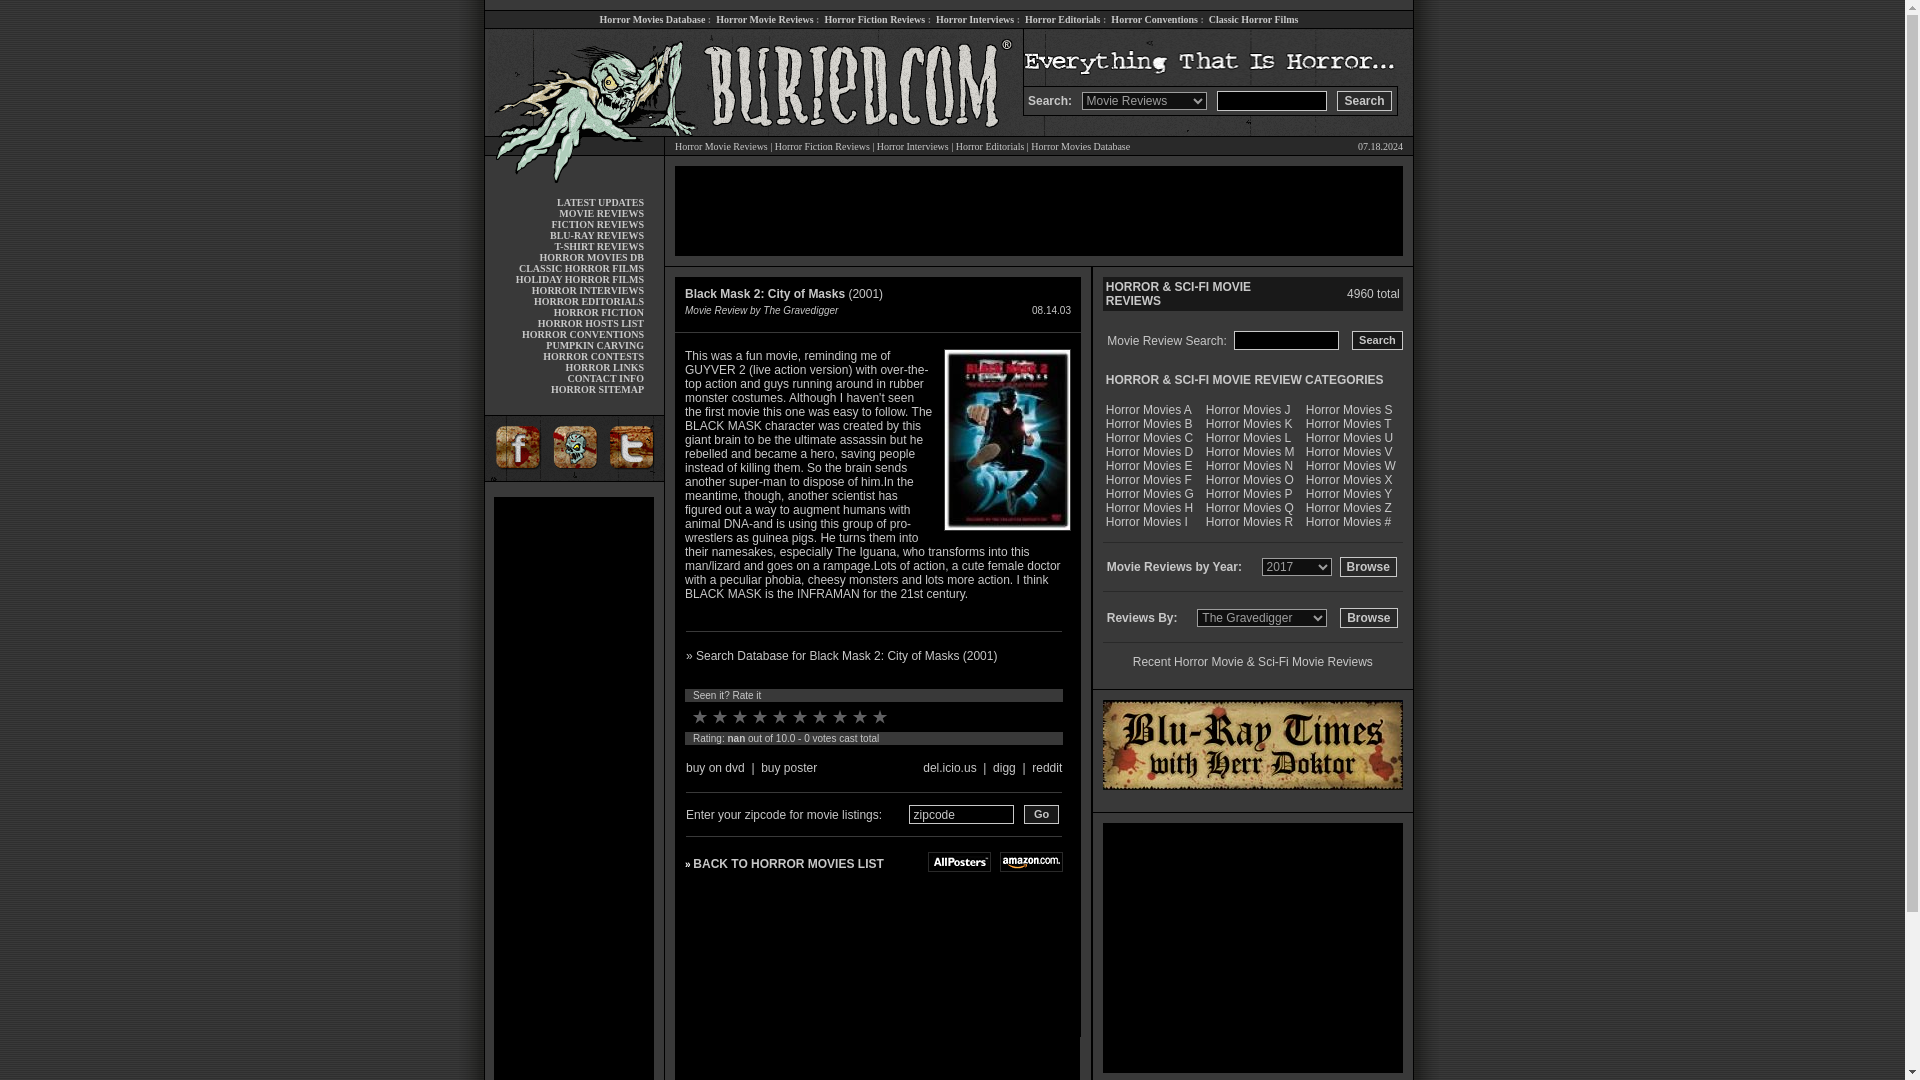 This screenshot has width=1920, height=1080. What do you see at coordinates (652, 19) in the screenshot?
I see `Horror Movies Database` at bounding box center [652, 19].